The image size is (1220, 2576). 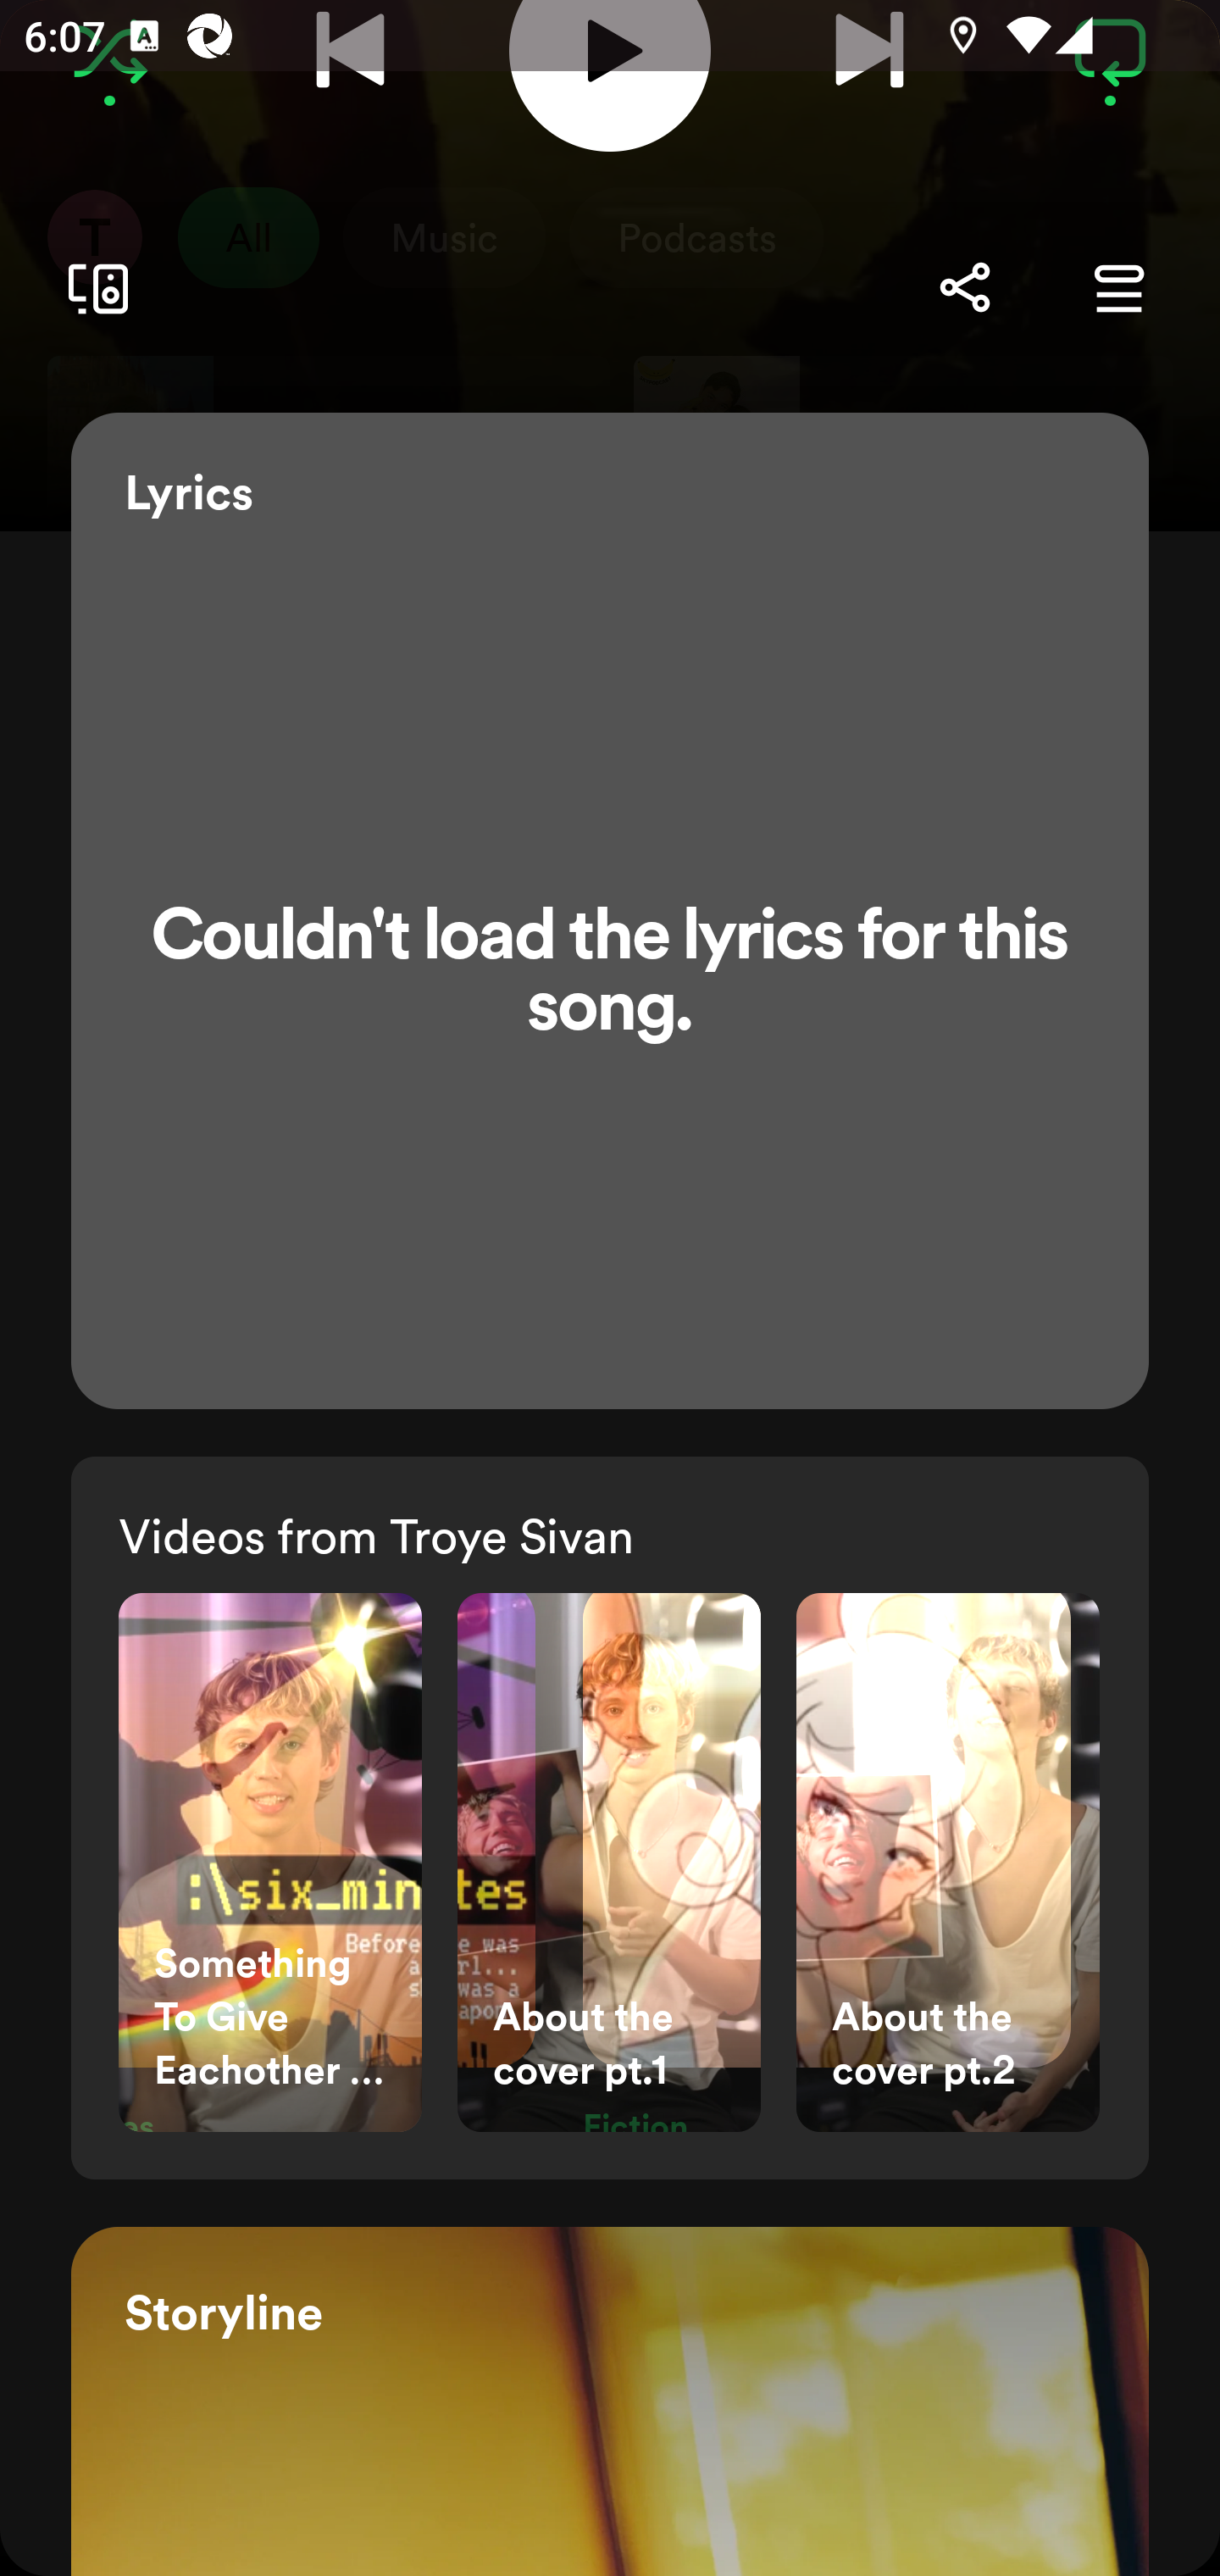 I want to click on About the cover pt.2, so click(x=947, y=1863).